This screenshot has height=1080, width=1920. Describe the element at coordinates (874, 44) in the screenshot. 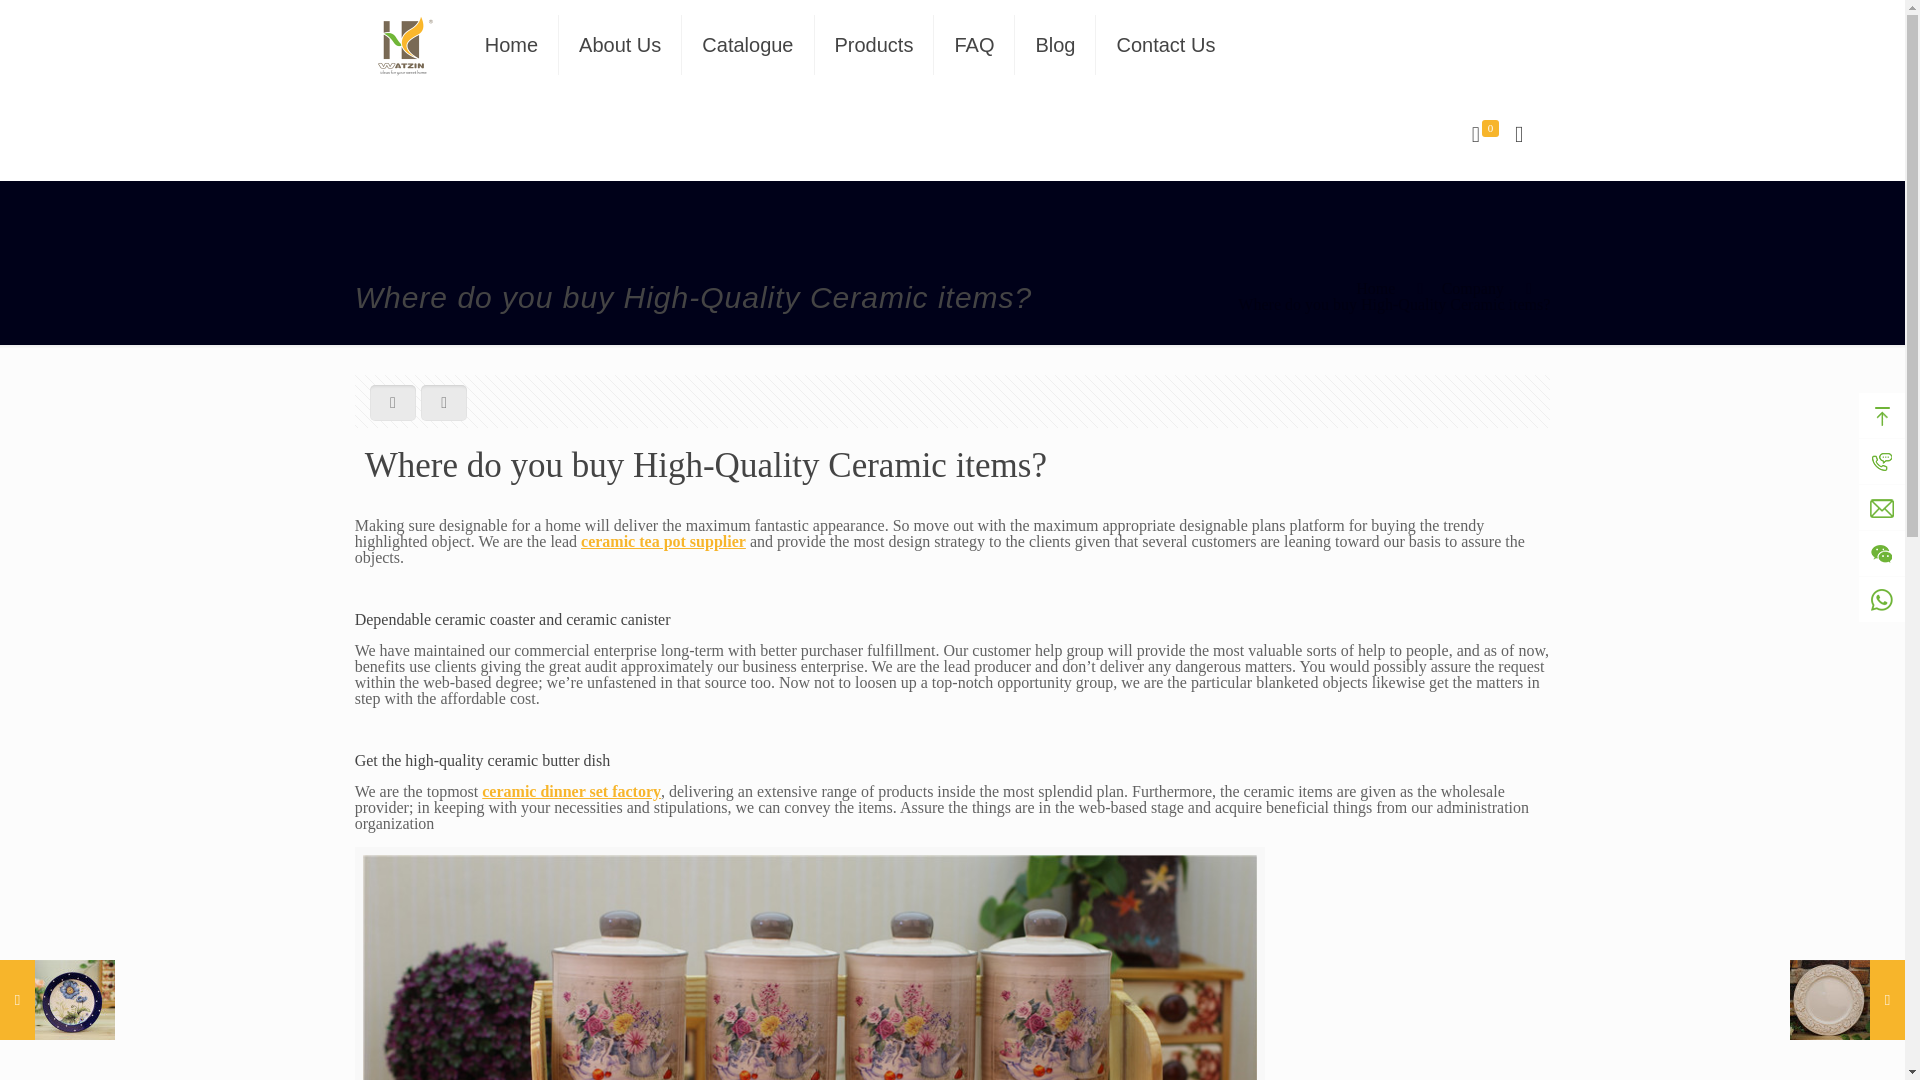

I see `Products` at that location.